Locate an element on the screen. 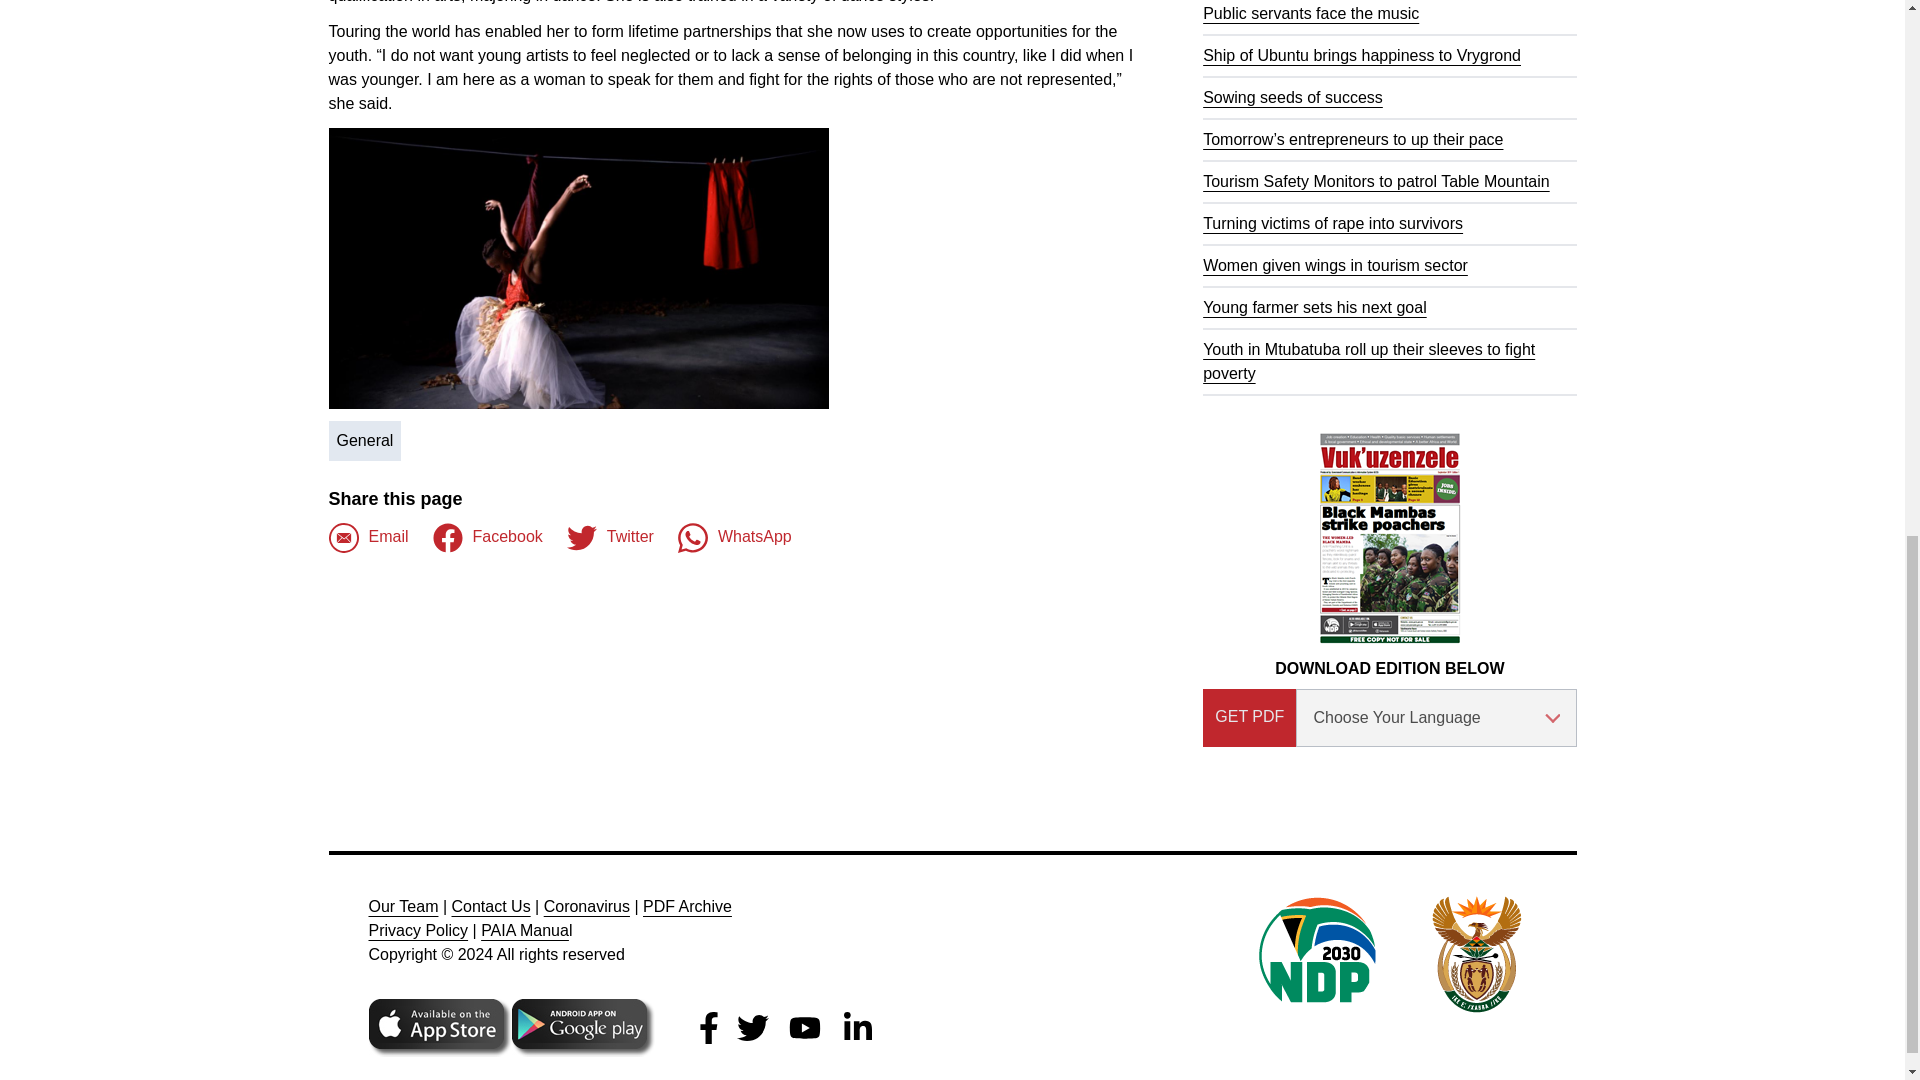 The image size is (1920, 1080). Choose Your Language is located at coordinates (1436, 718).